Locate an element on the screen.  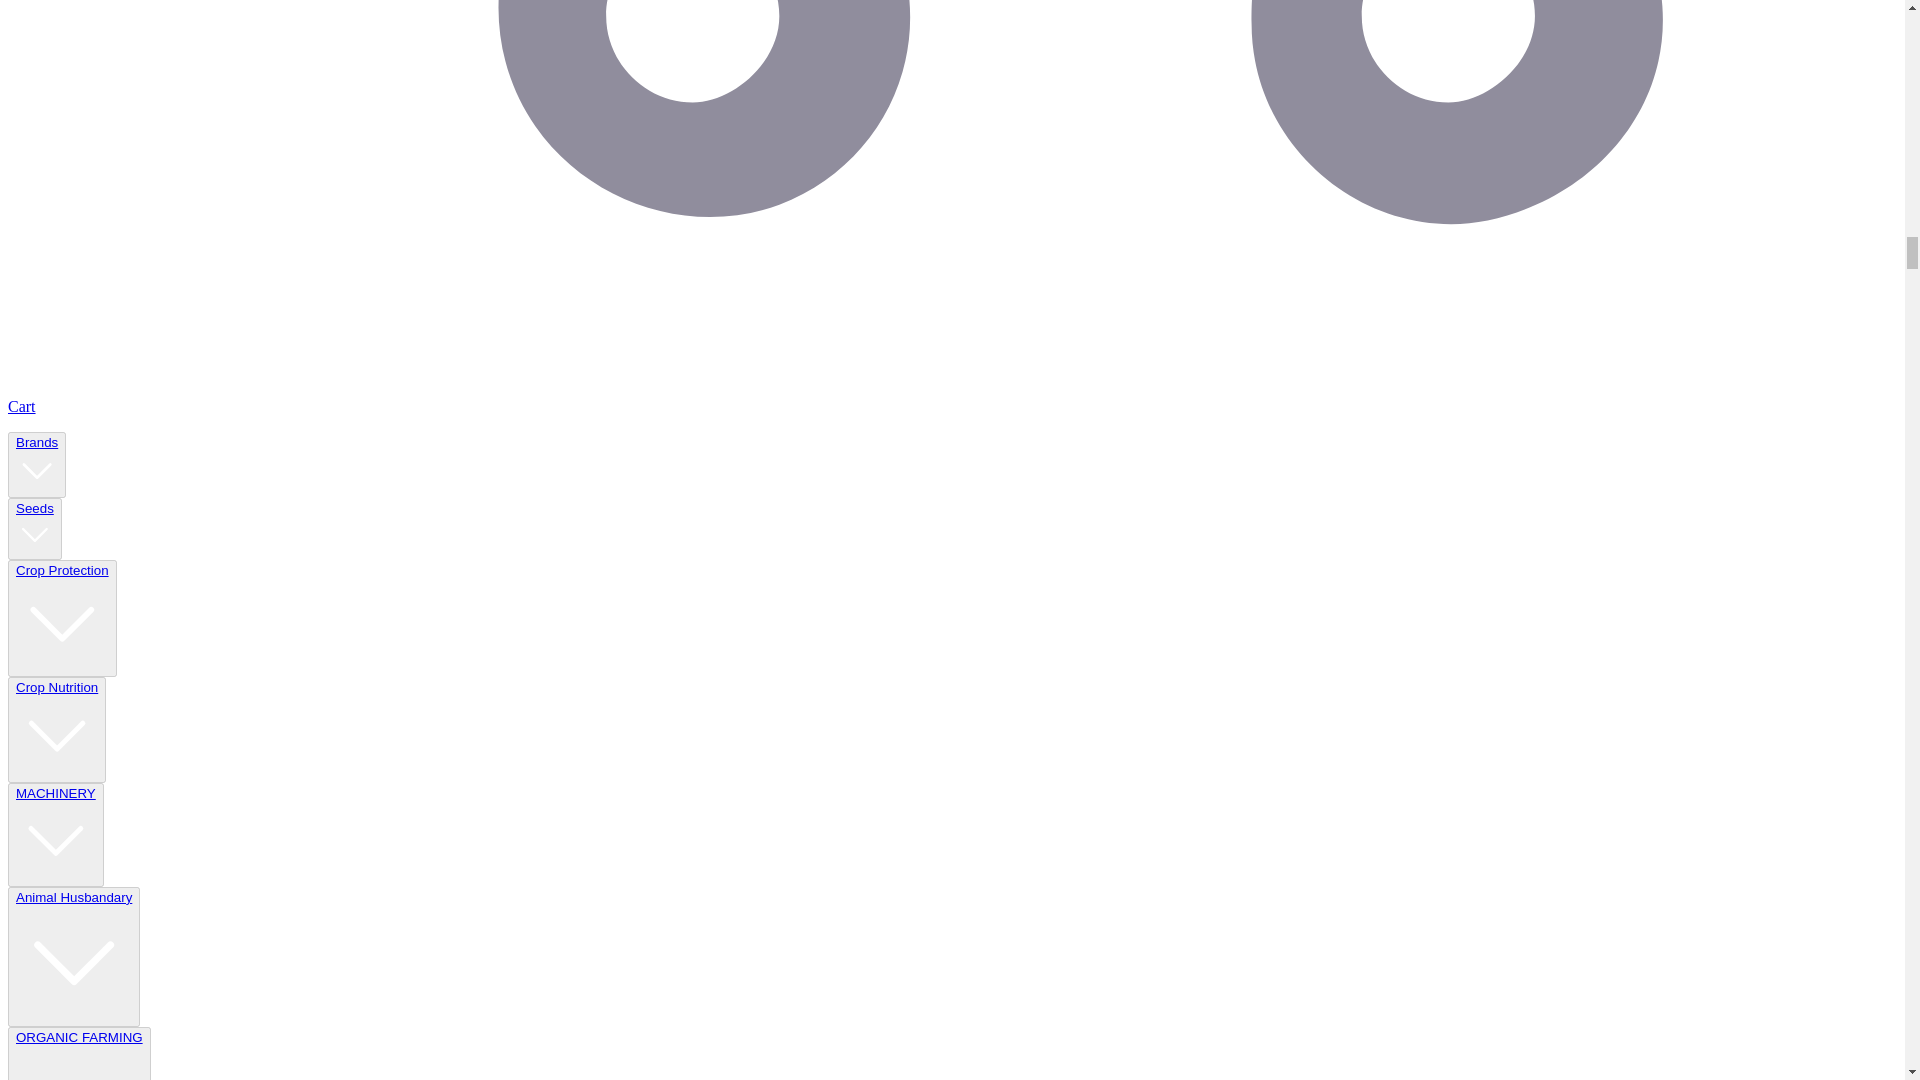
ORGANIC FARMING is located at coordinates (78, 1055).